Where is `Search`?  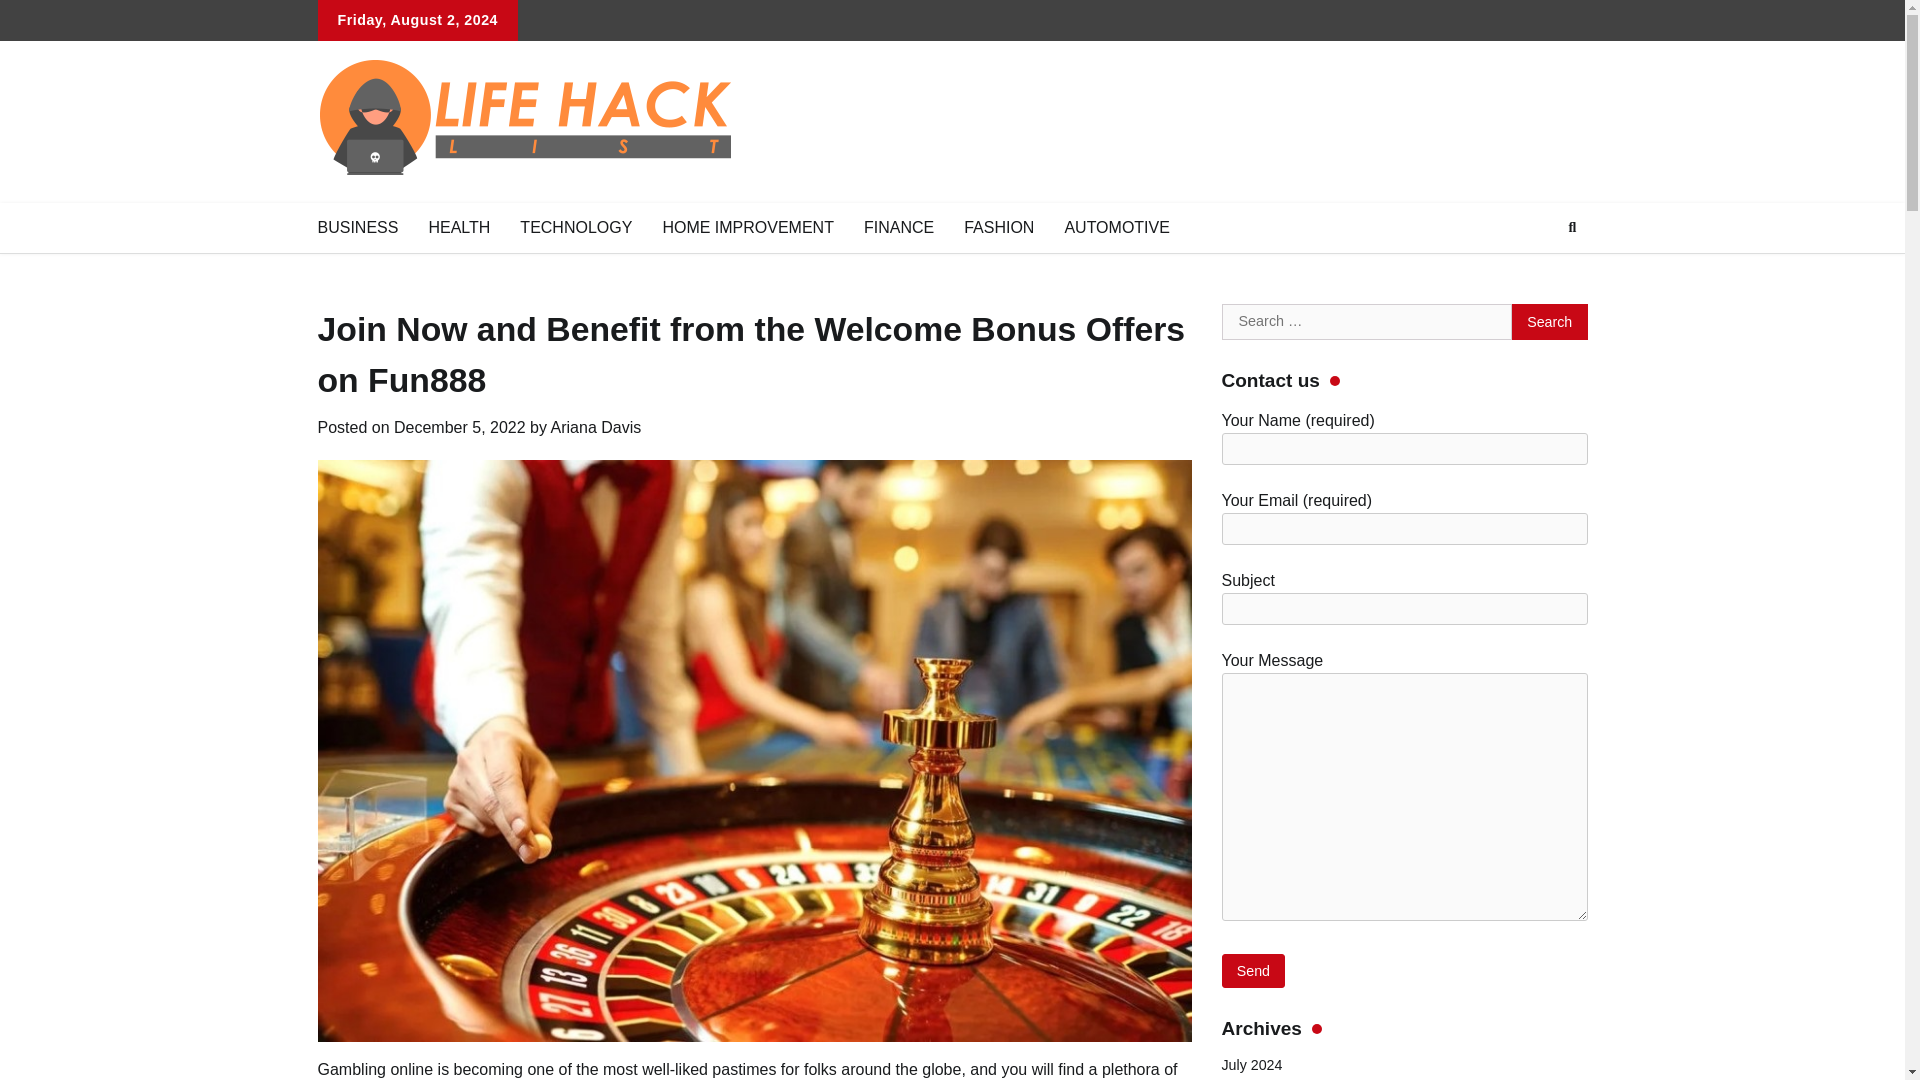
Search is located at coordinates (1536, 274).